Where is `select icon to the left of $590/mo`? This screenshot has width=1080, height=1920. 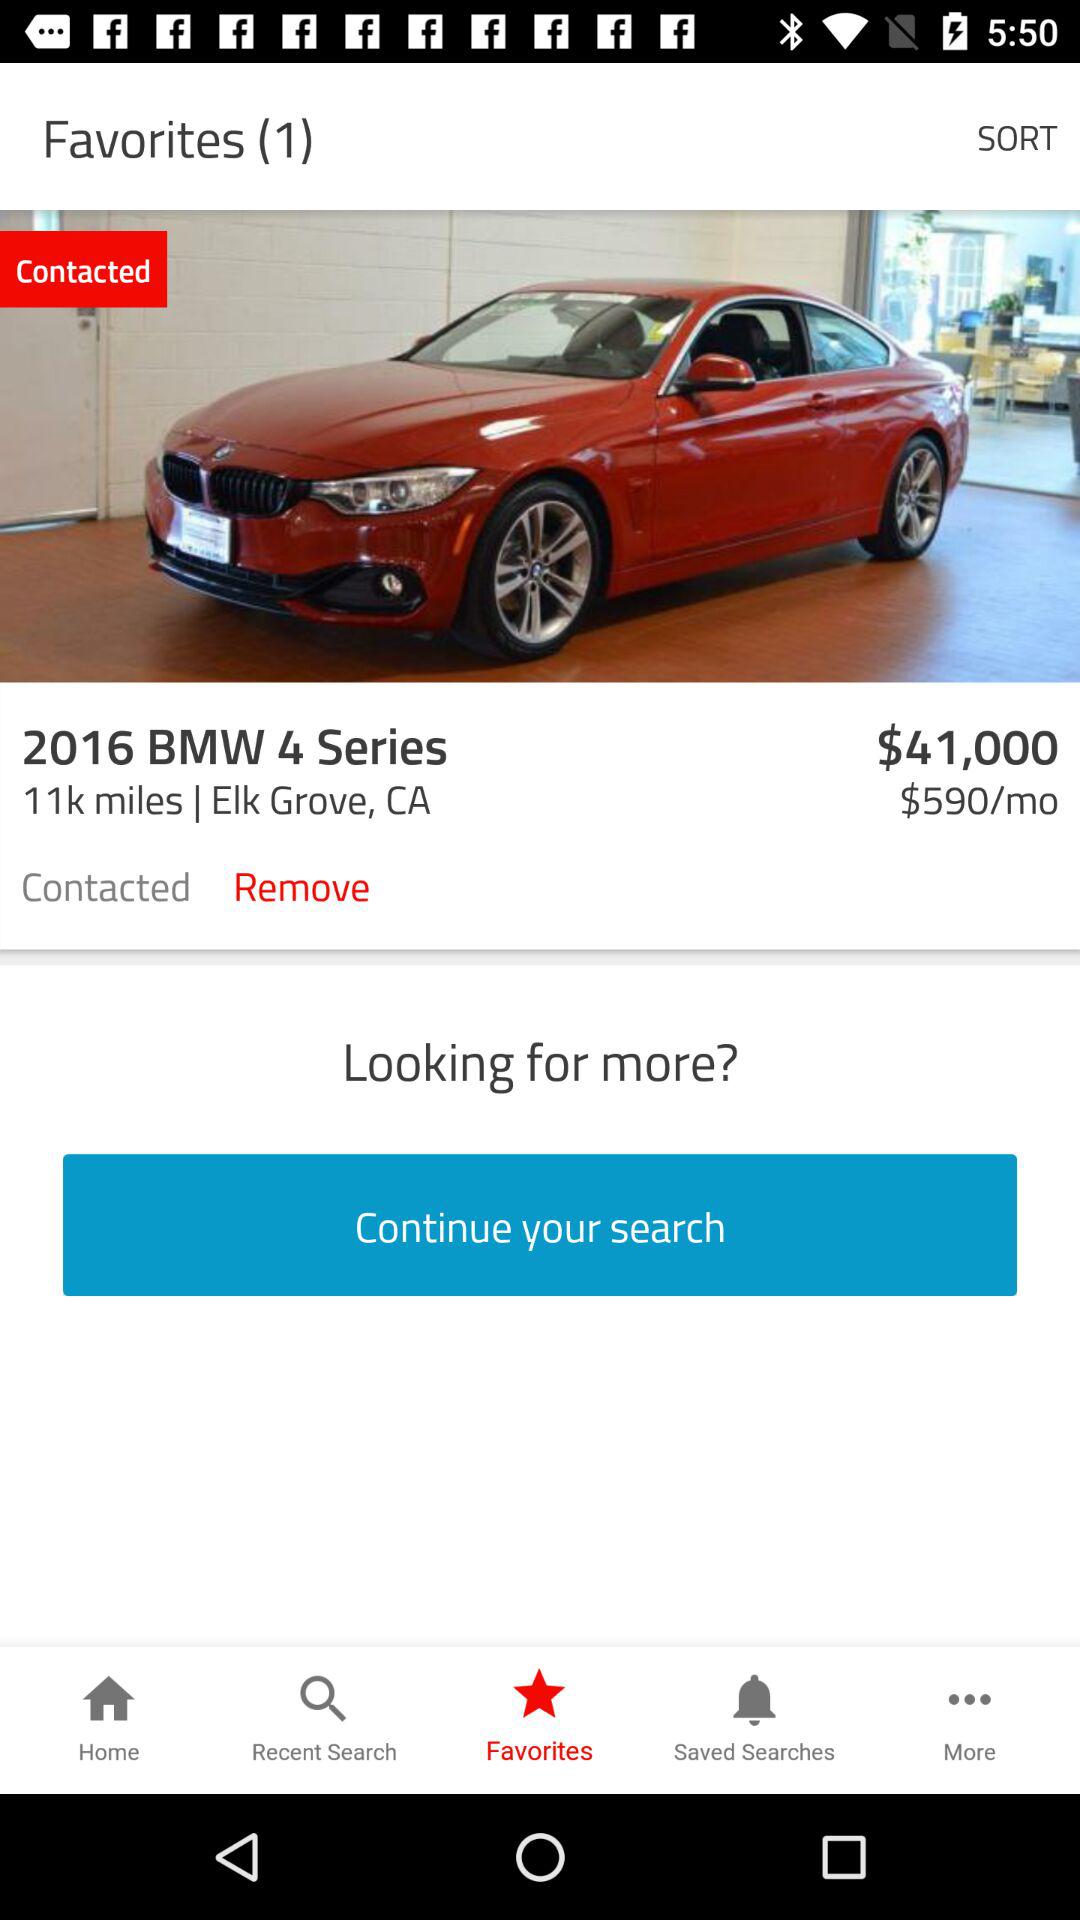
select icon to the left of $590/mo is located at coordinates (302, 884).